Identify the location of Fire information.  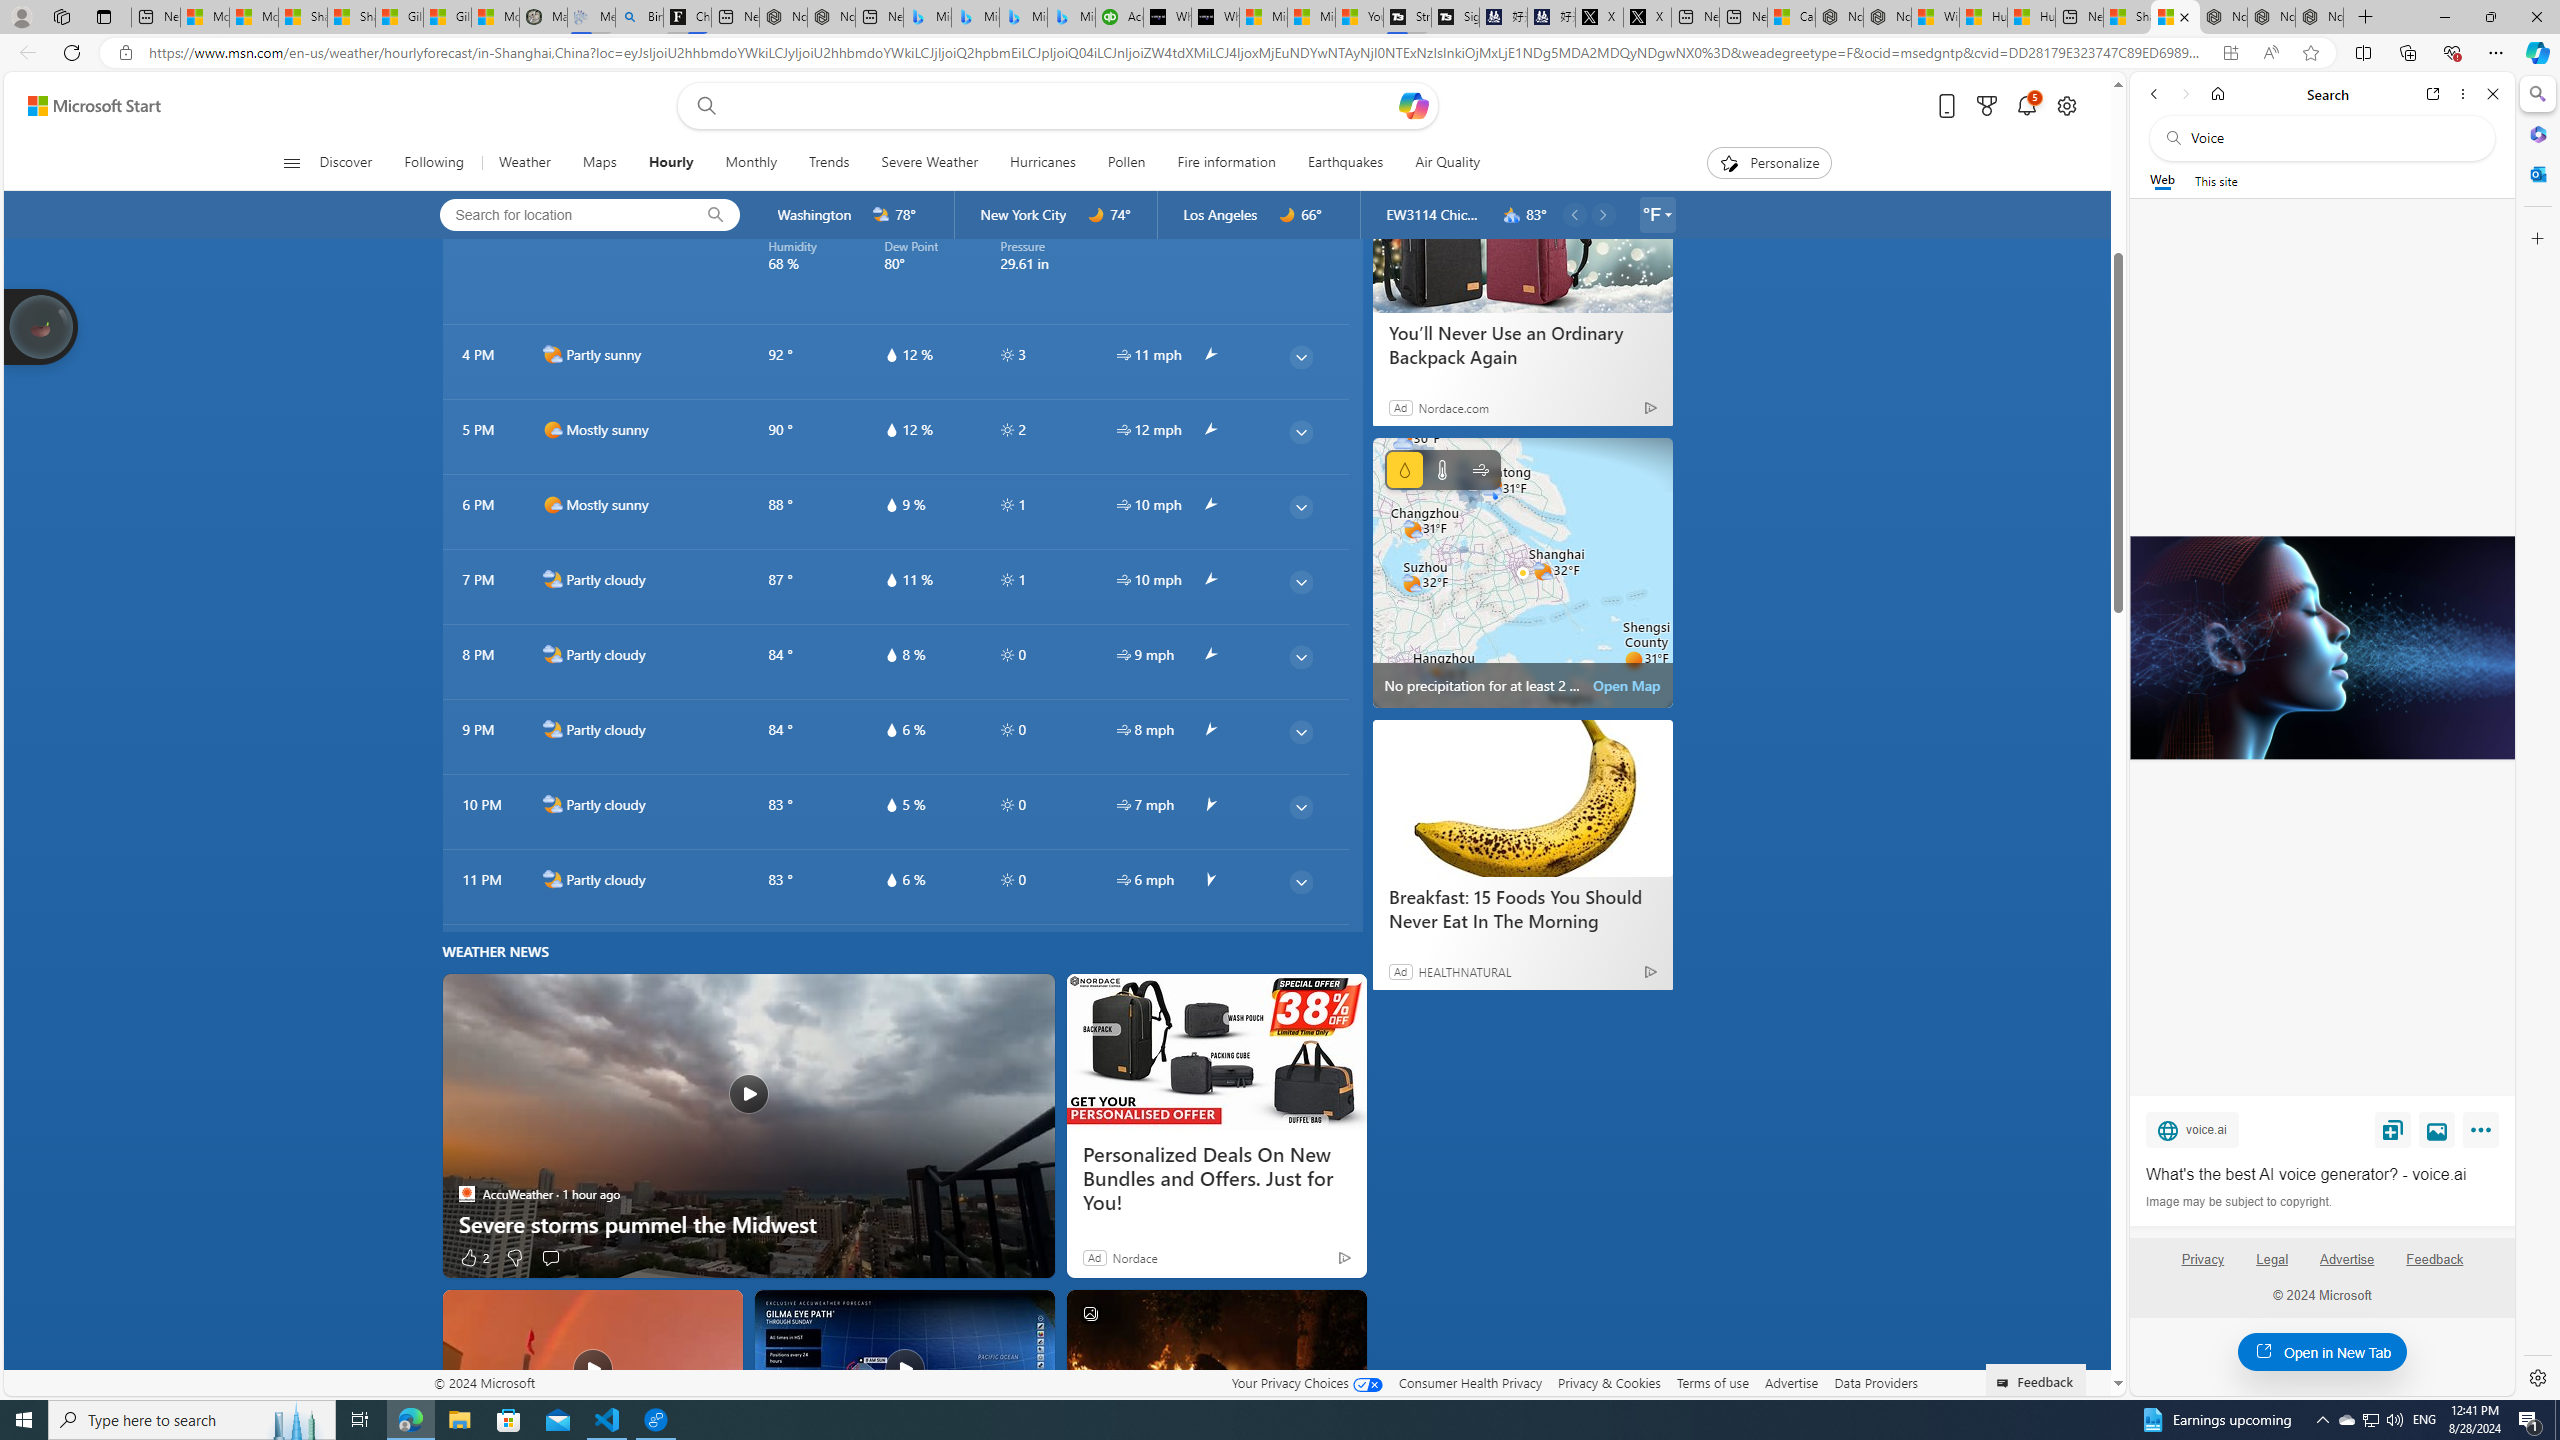
(1227, 163).